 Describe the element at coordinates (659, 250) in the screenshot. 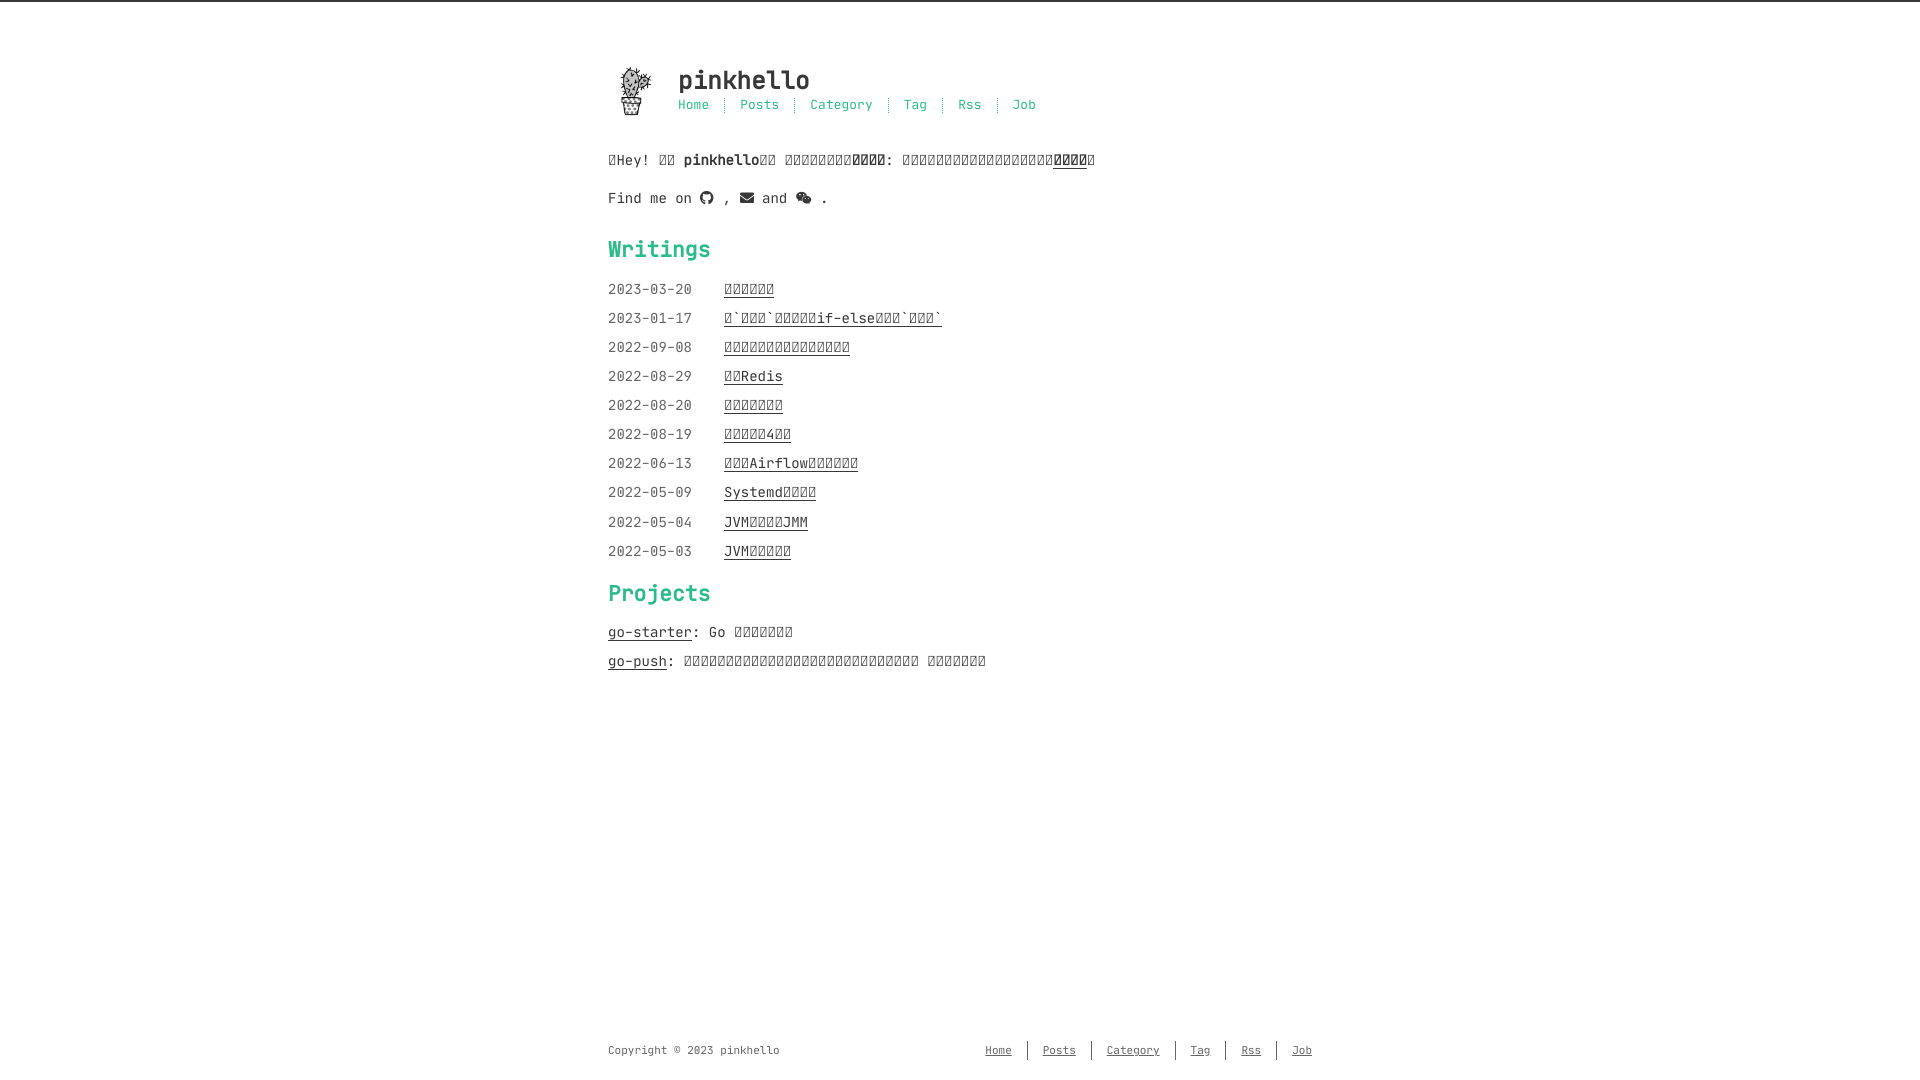

I see `Writings` at that location.